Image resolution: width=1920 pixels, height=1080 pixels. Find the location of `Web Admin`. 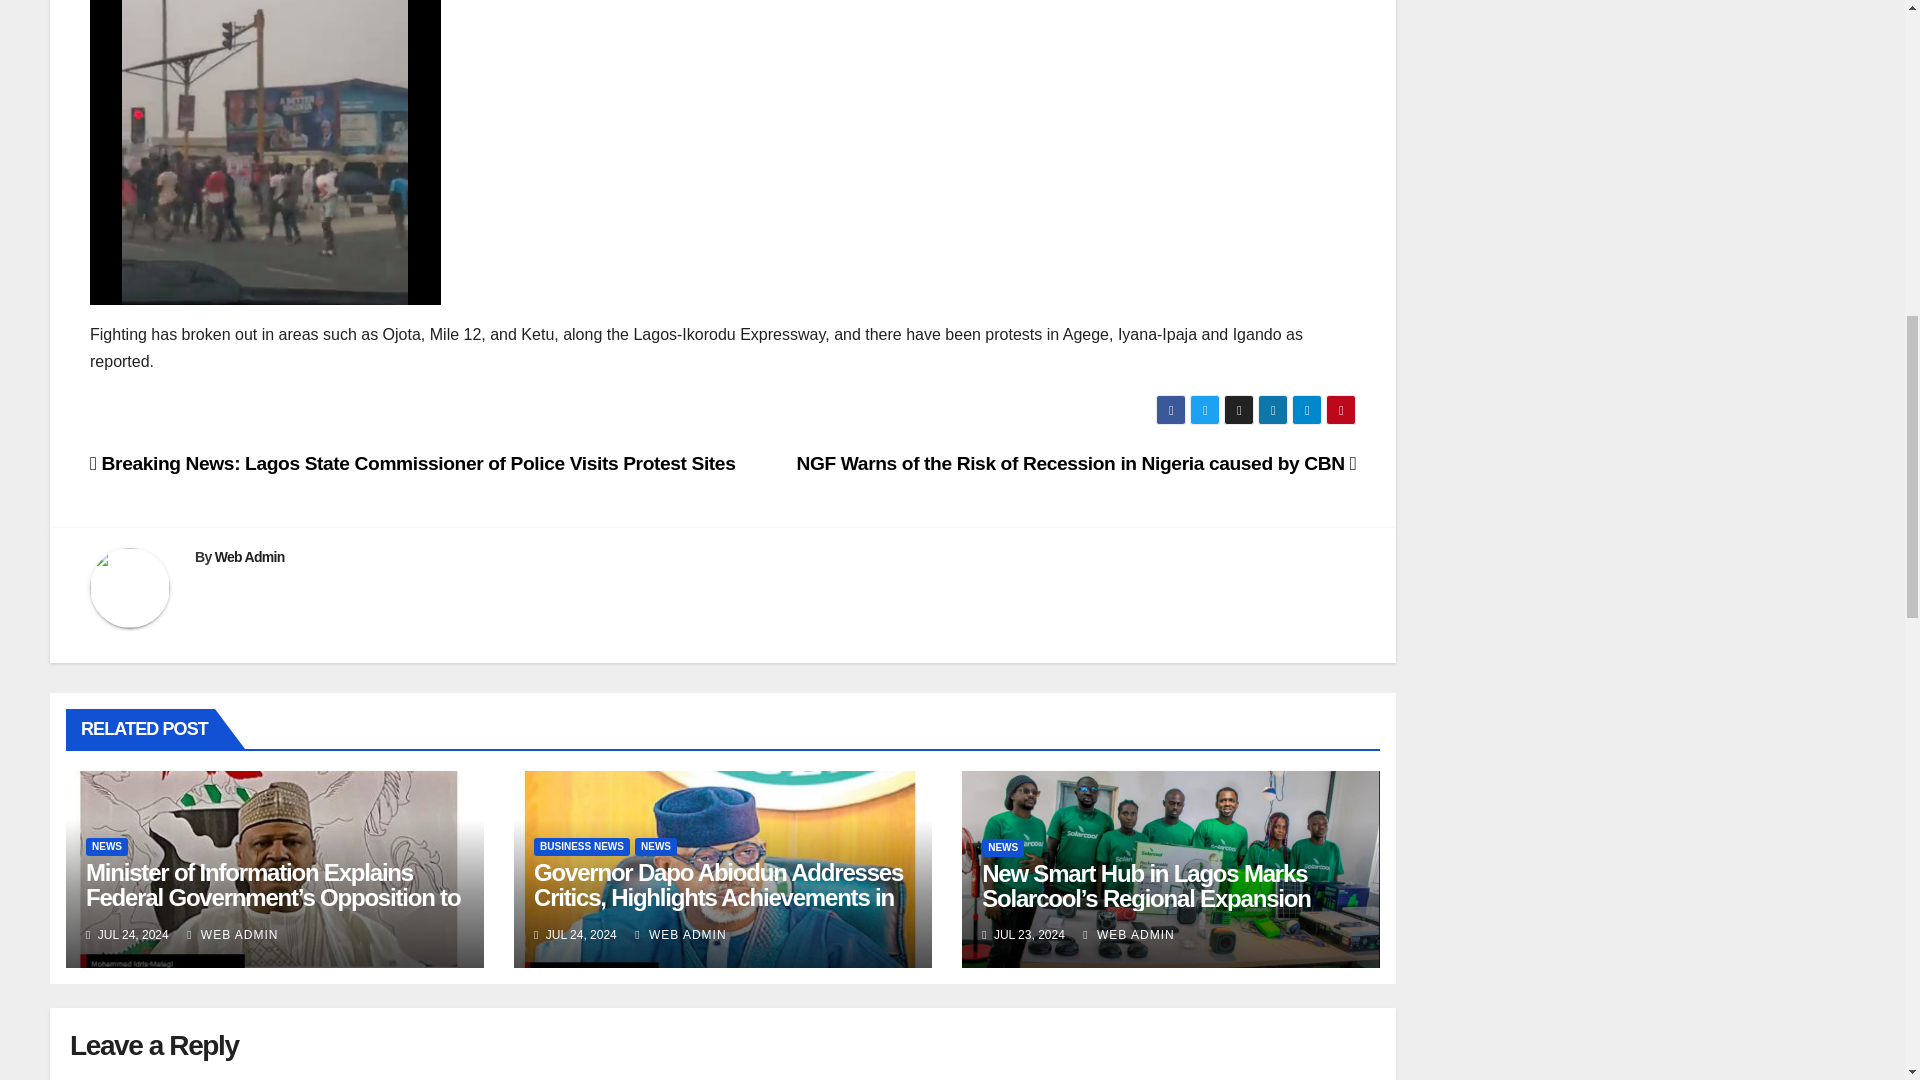

Web Admin is located at coordinates (250, 556).